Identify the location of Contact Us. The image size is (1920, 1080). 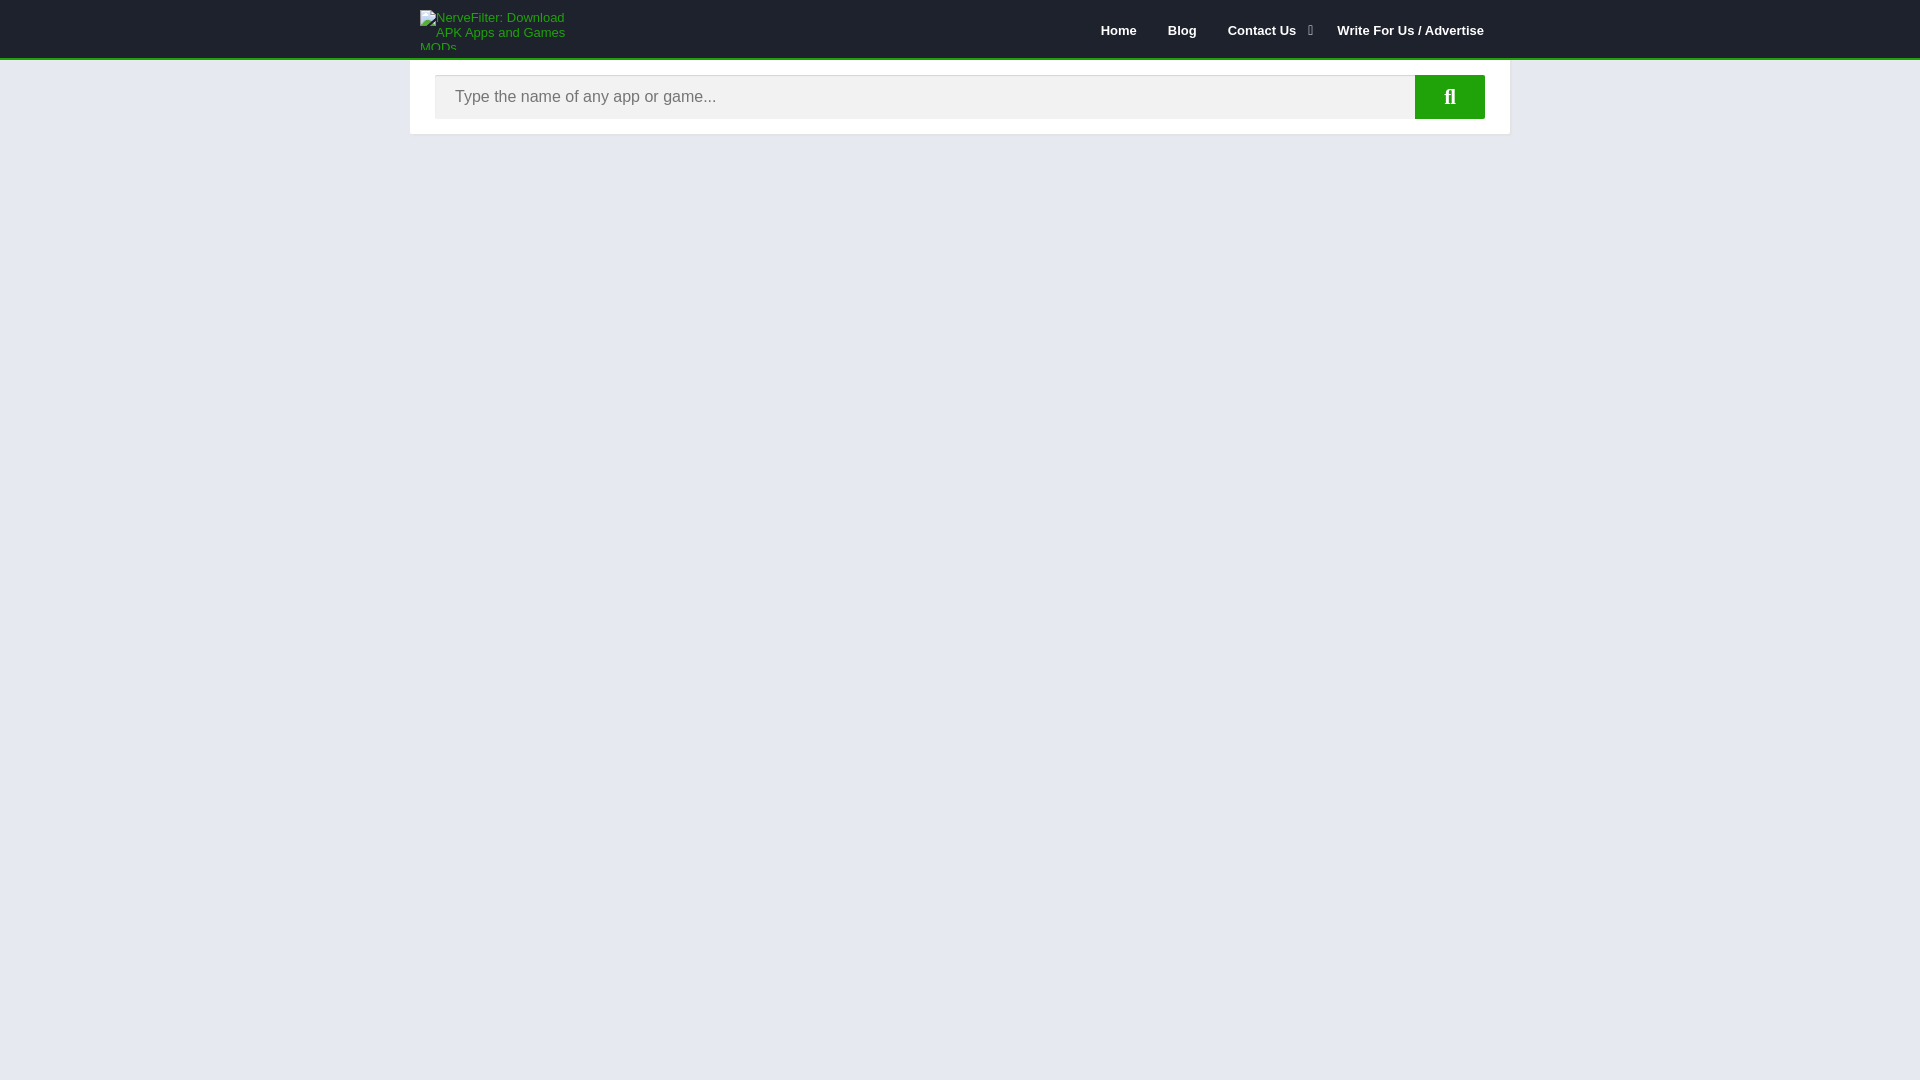
(1268, 29).